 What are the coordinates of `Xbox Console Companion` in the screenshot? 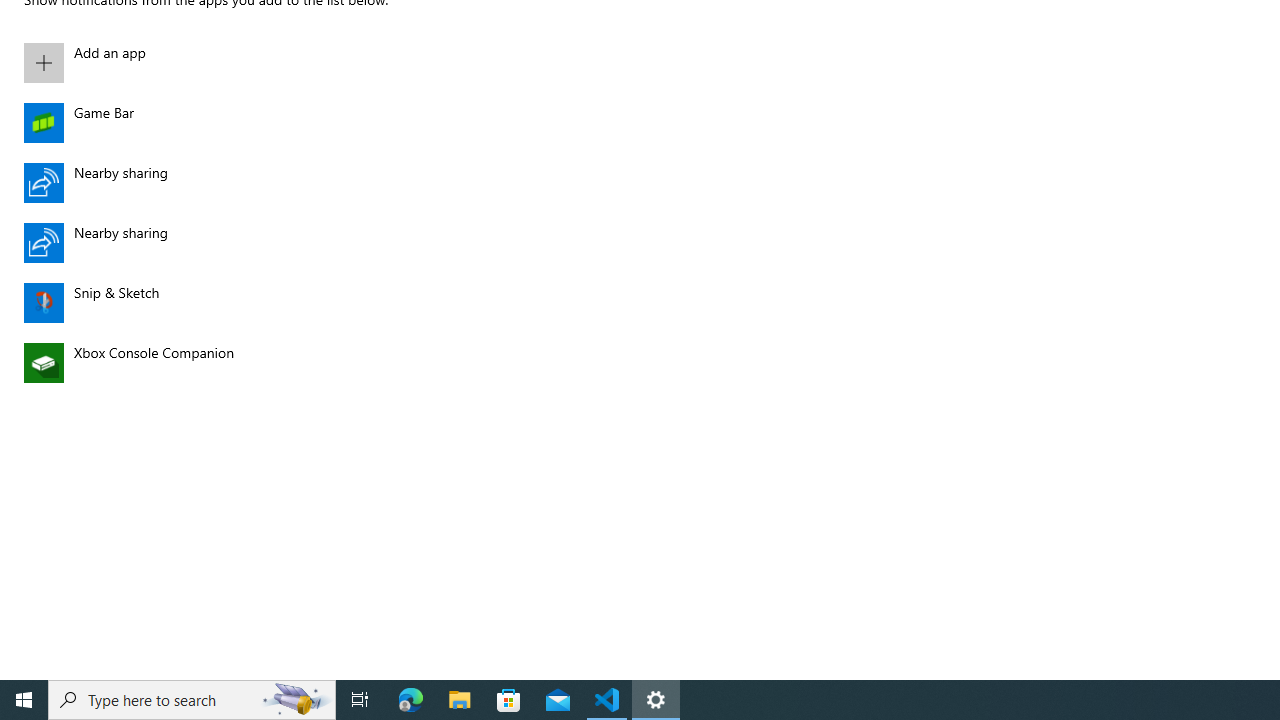 It's located at (243, 362).